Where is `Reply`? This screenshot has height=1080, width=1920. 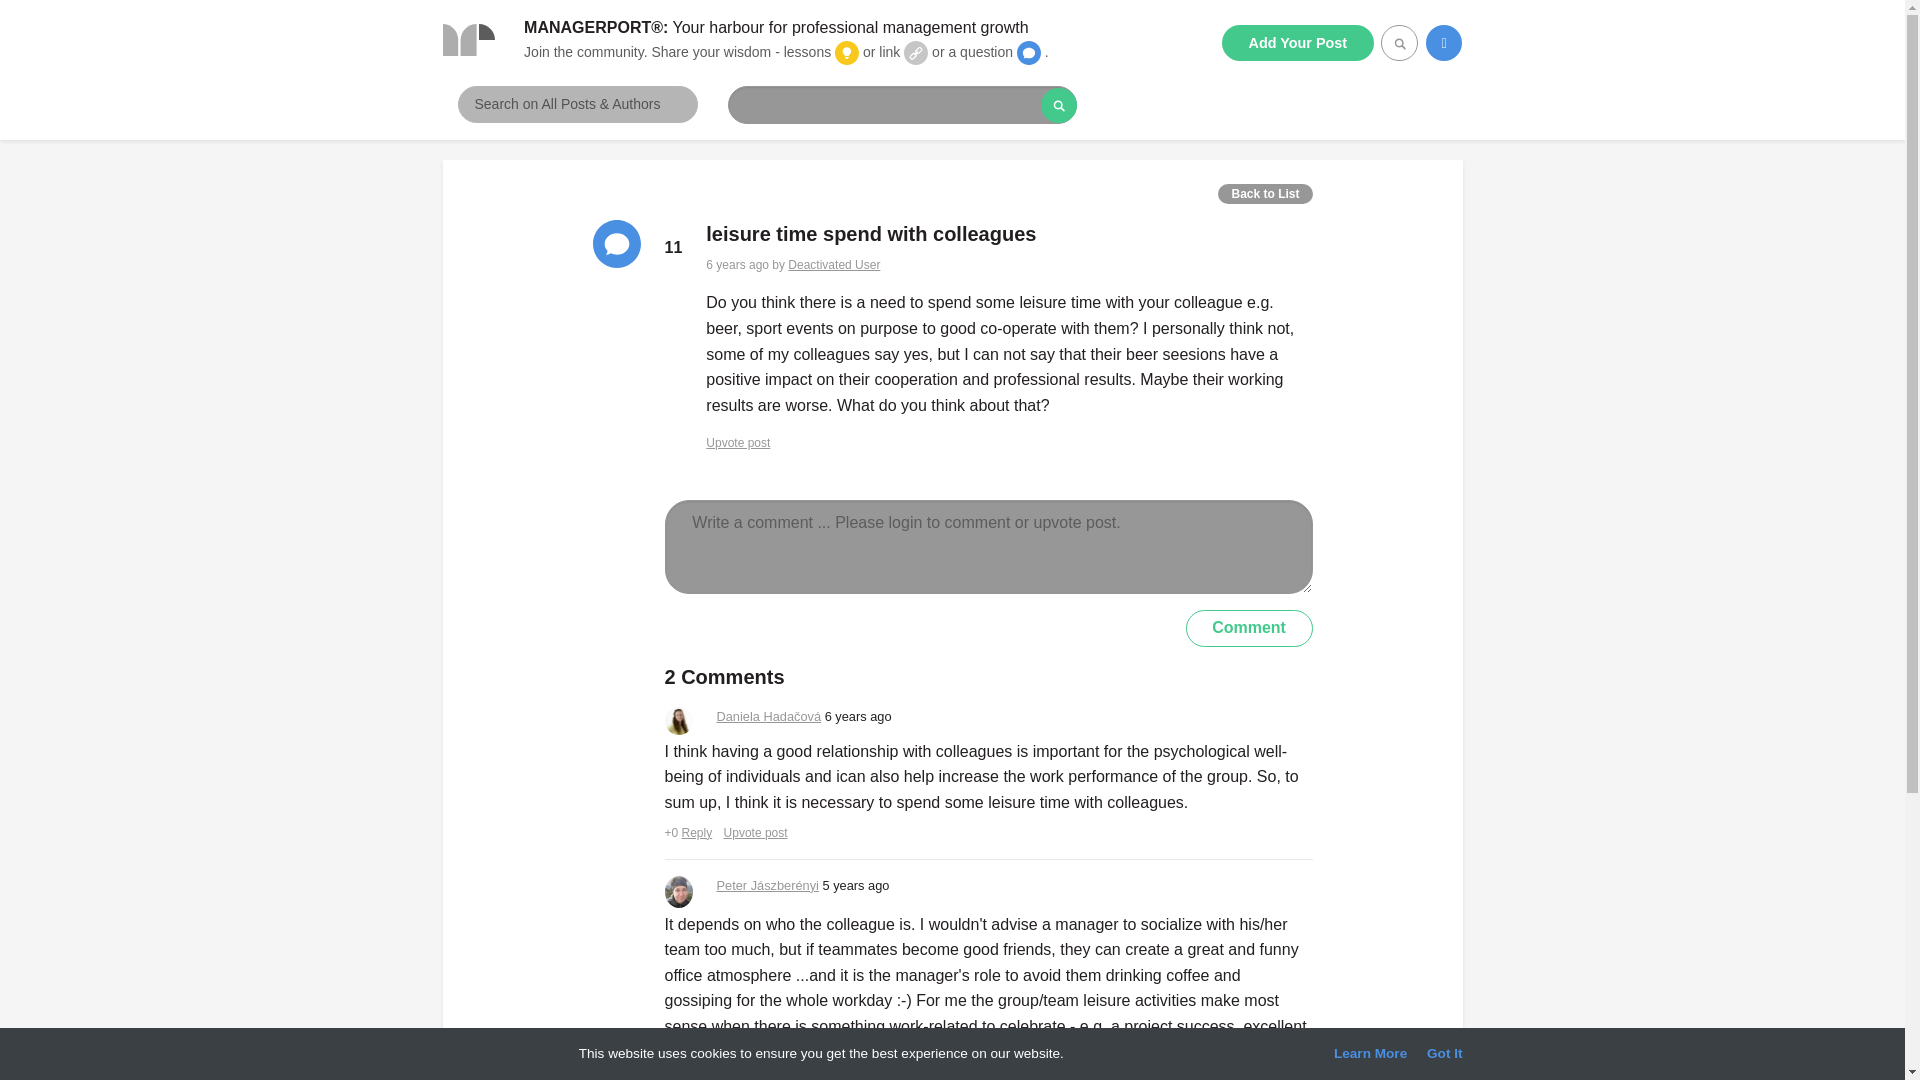
Reply is located at coordinates (696, 833).